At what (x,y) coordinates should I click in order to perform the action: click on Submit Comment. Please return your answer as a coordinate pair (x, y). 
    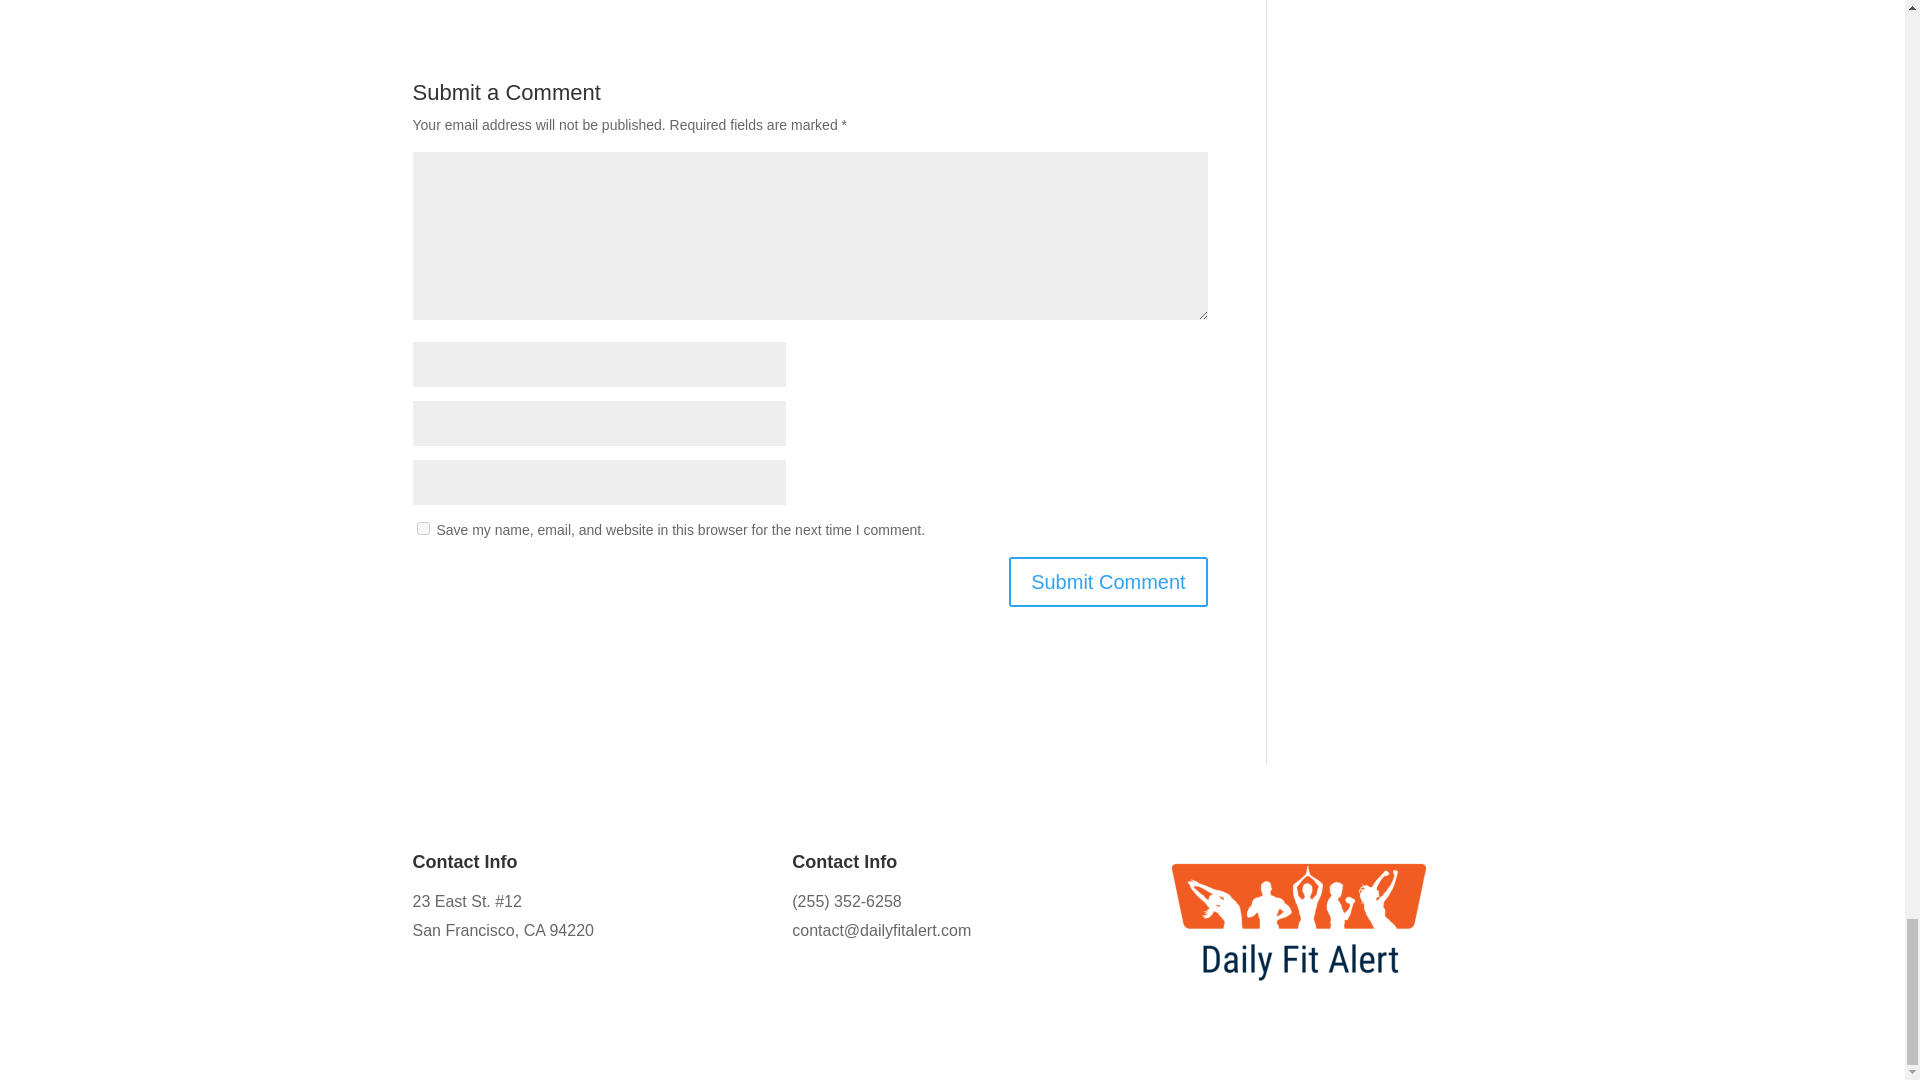
    Looking at the image, I should click on (1108, 582).